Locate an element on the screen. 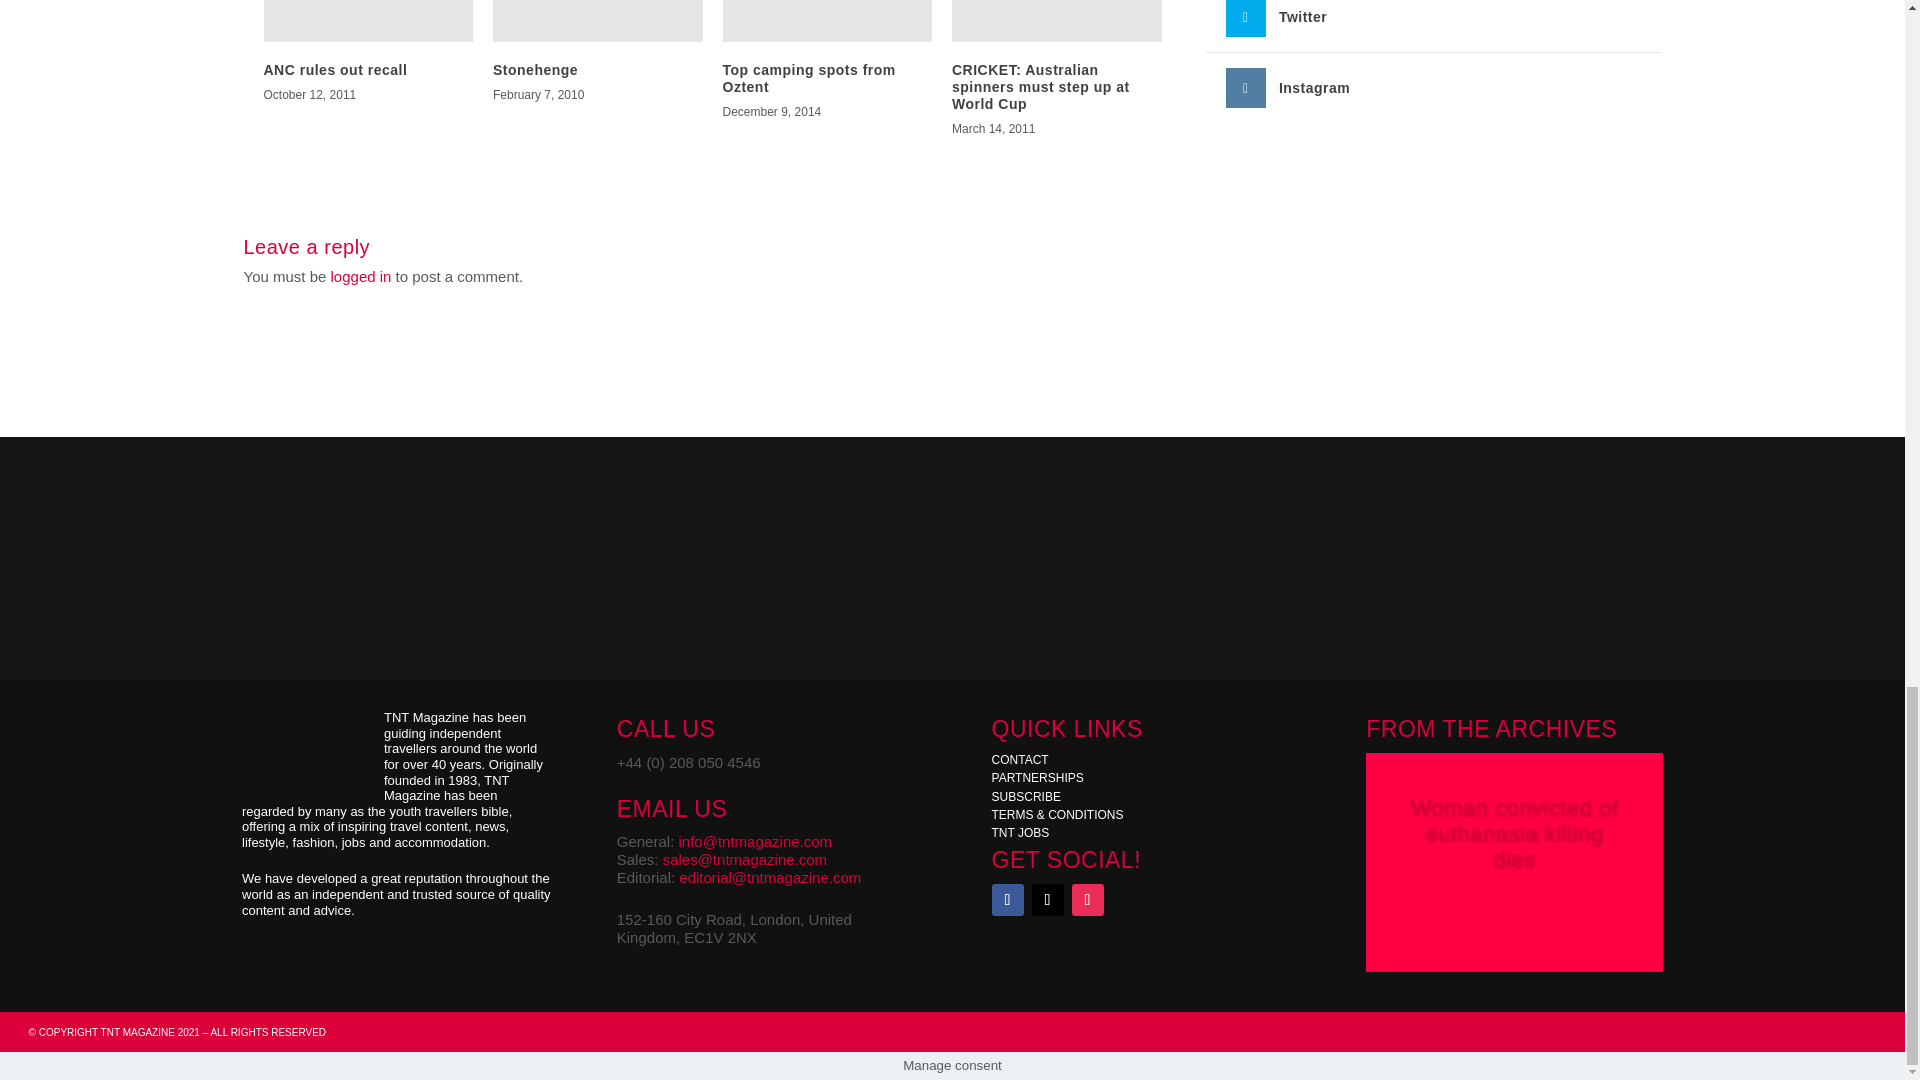  CRICKET: Australian spinners must step up at World Cup is located at coordinates (1041, 86).